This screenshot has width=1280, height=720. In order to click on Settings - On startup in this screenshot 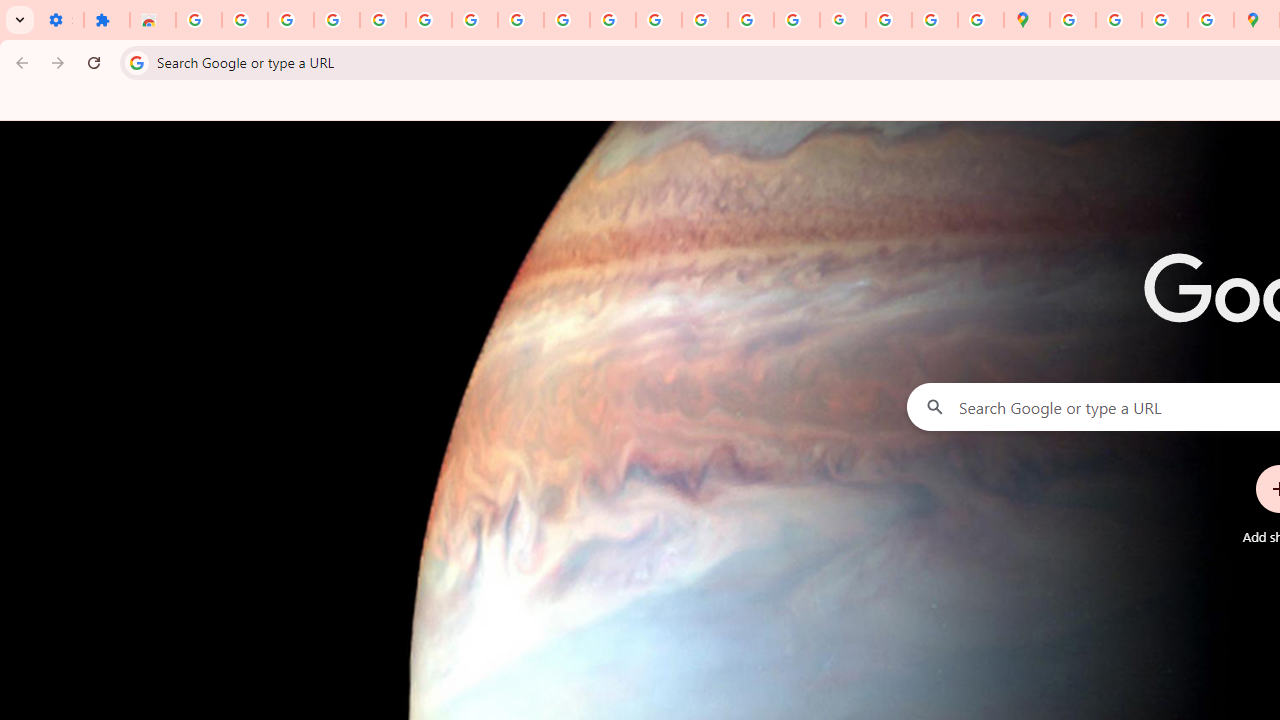, I will do `click(60, 20)`.